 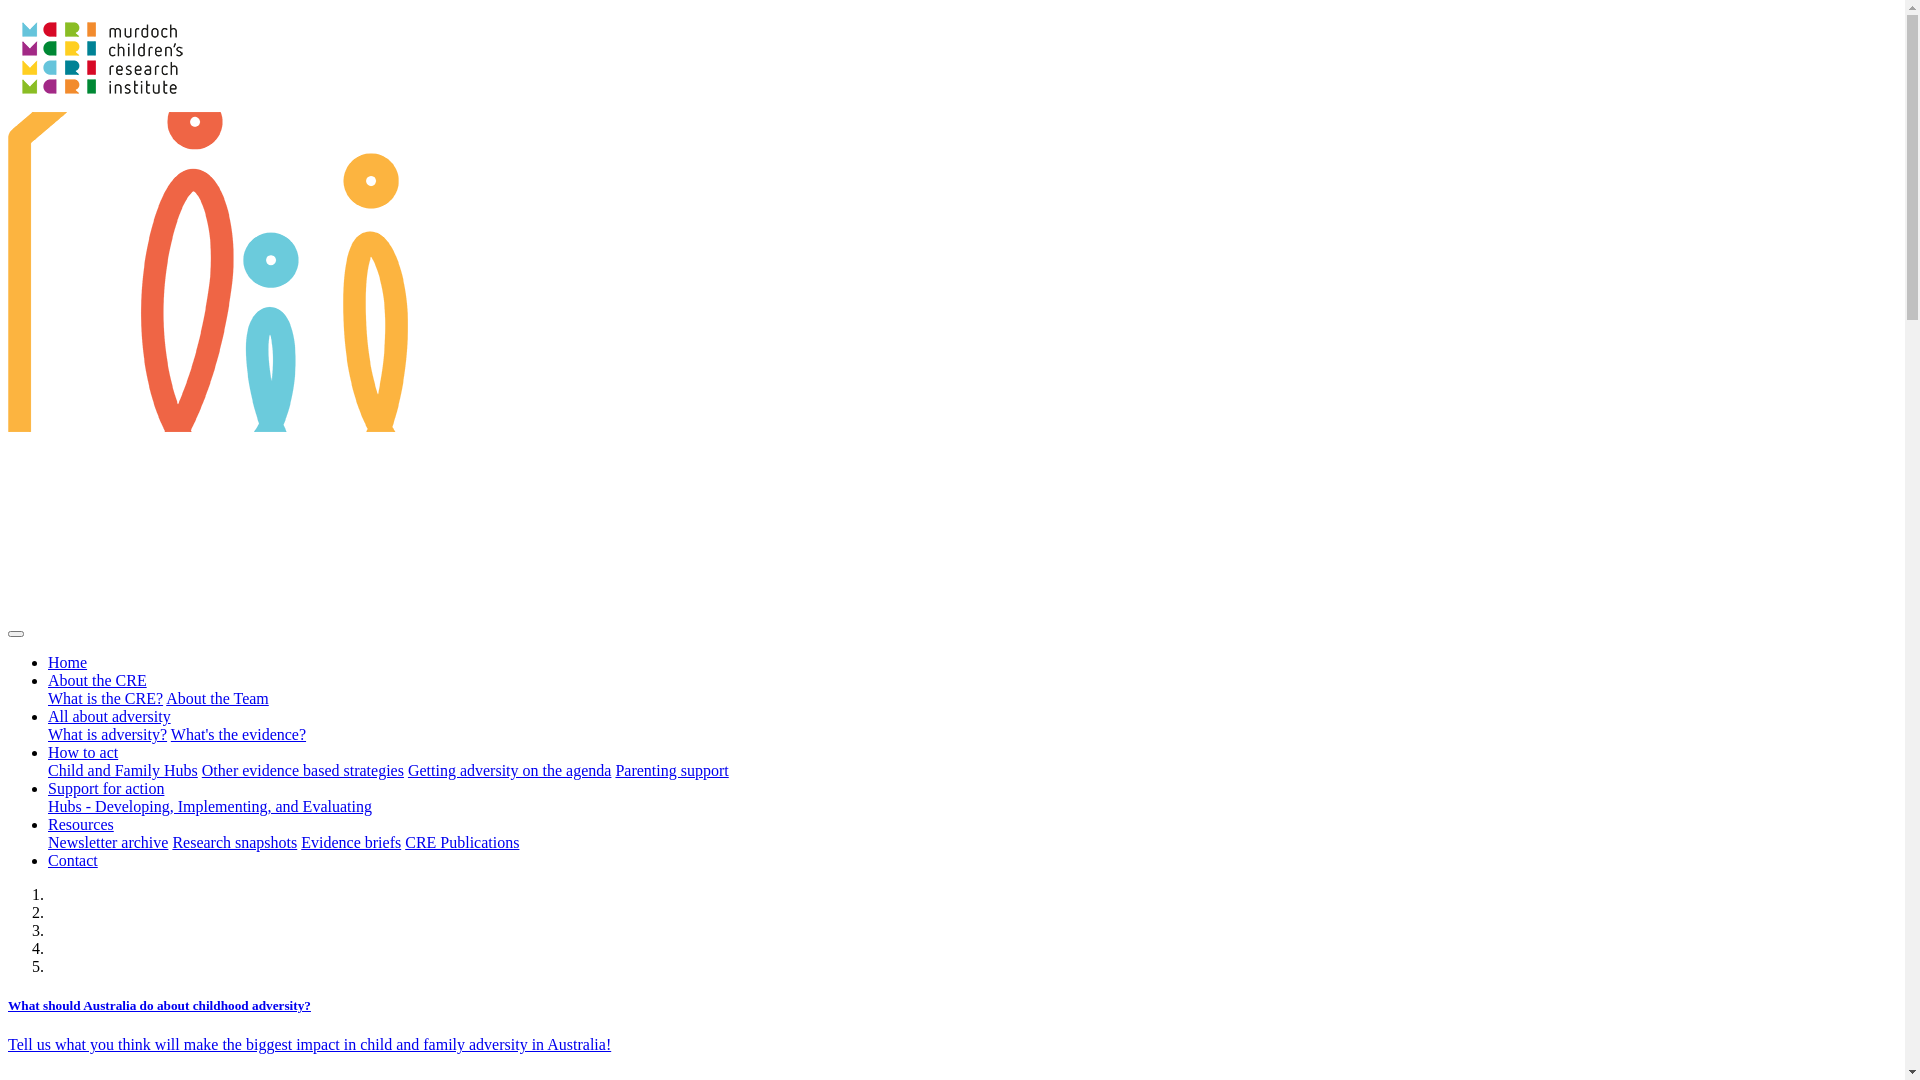 What do you see at coordinates (510, 770) in the screenshot?
I see `Getting adversity on the agenda` at bounding box center [510, 770].